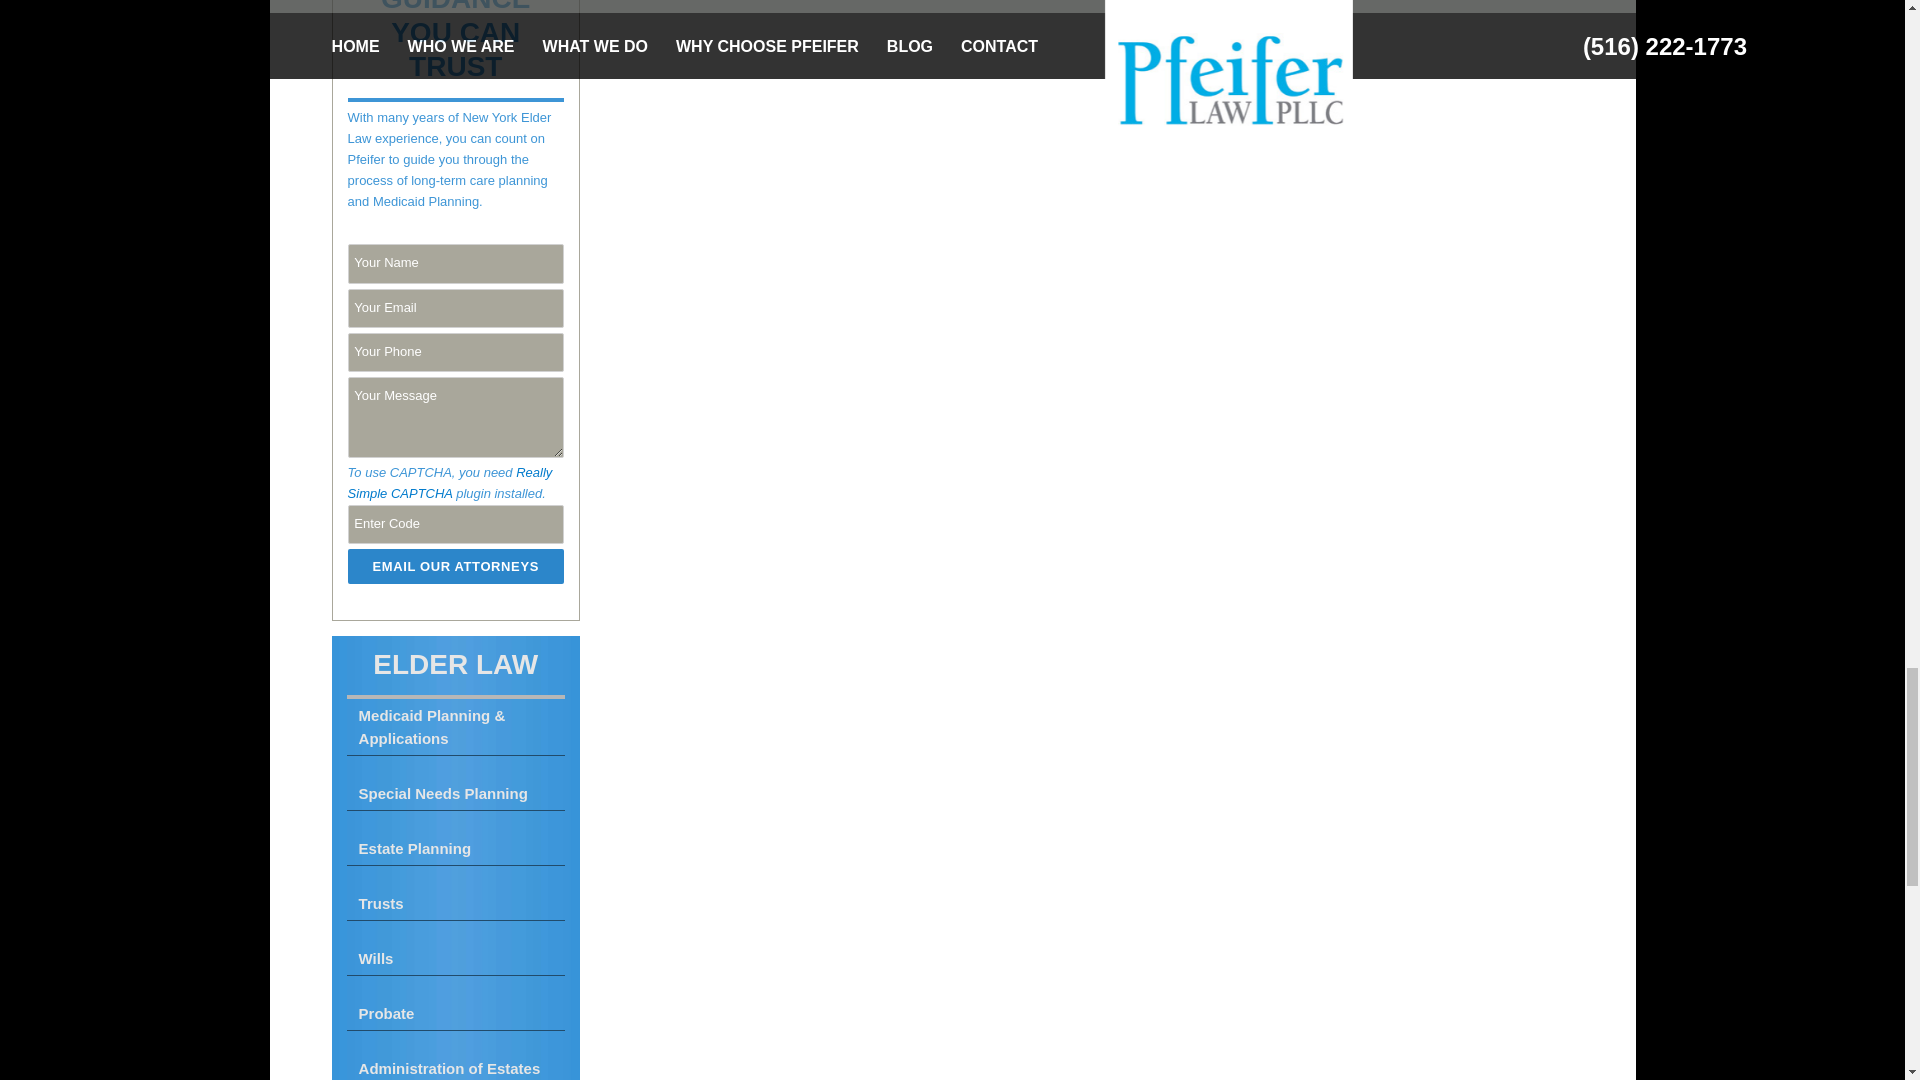 The height and width of the screenshot is (1080, 1920). Describe the element at coordinates (456, 958) in the screenshot. I see `Wills` at that location.